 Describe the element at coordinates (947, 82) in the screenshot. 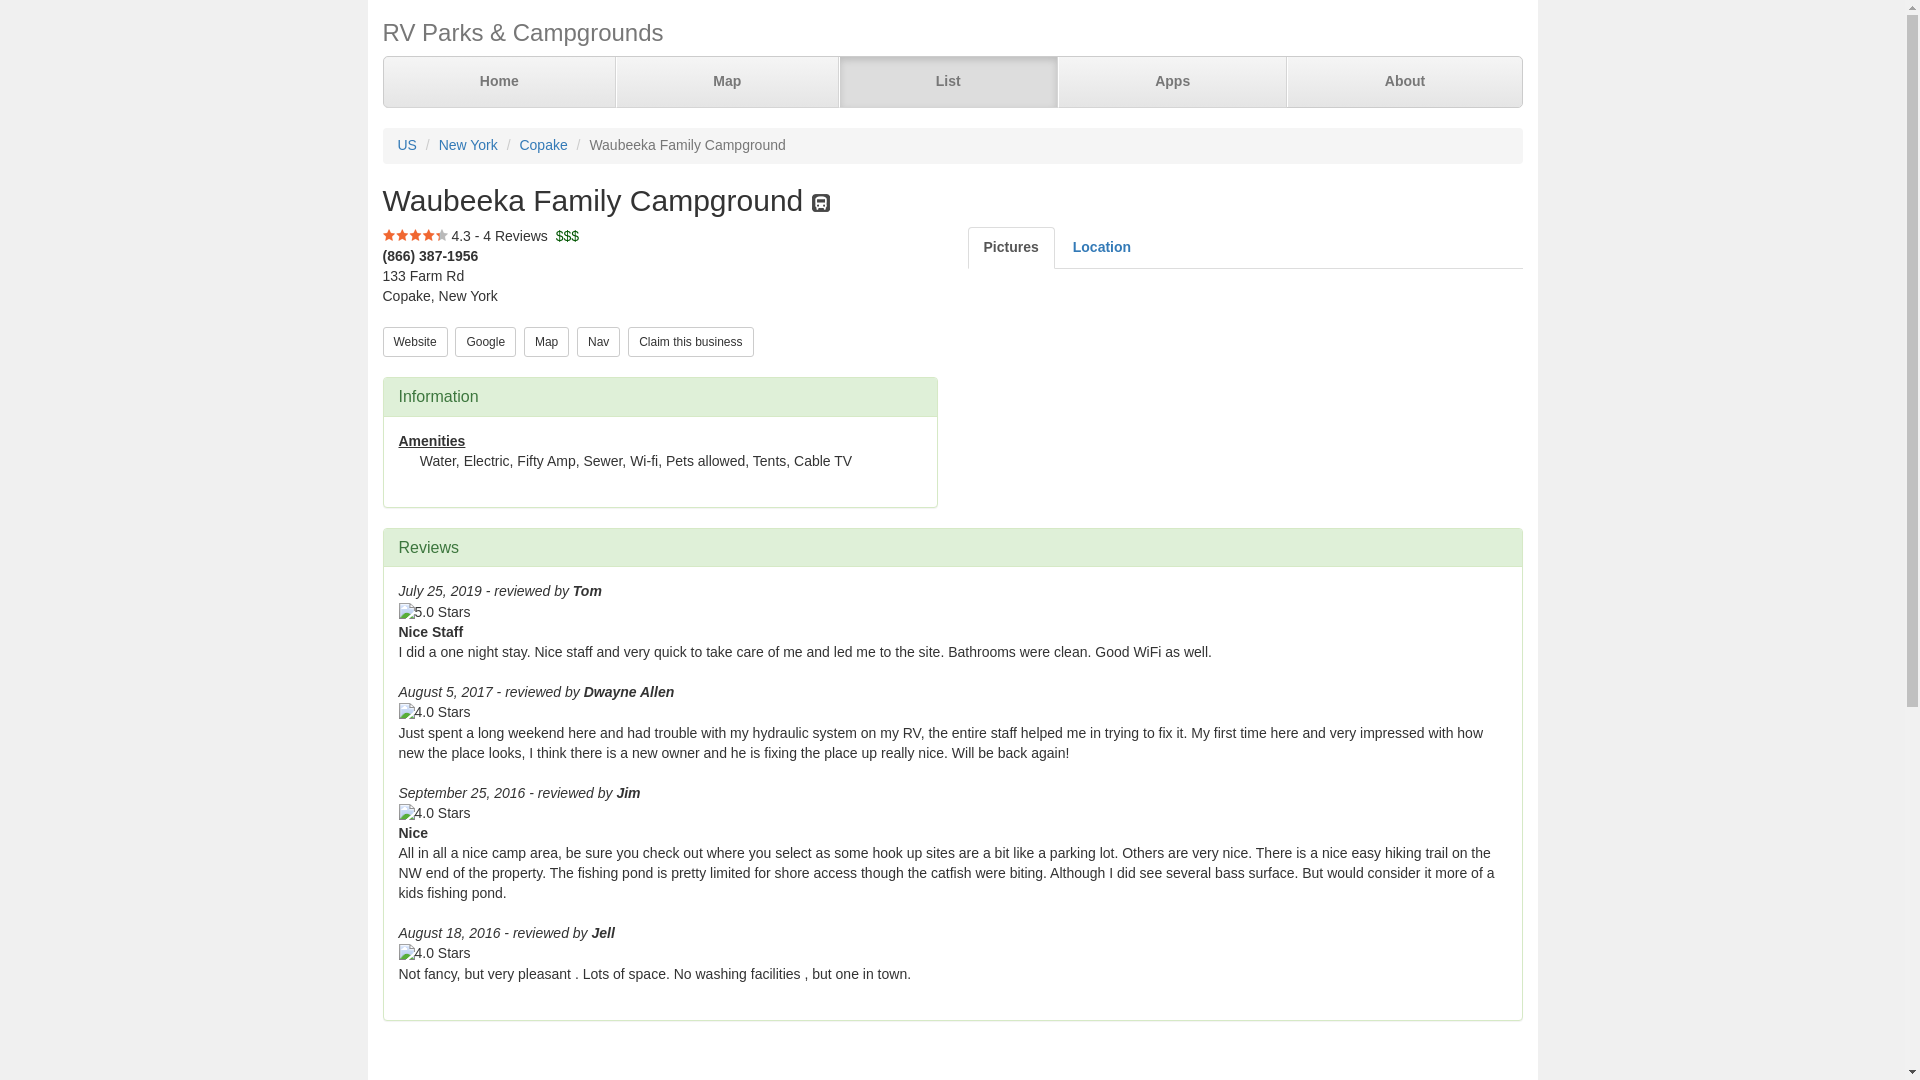

I see `List` at that location.